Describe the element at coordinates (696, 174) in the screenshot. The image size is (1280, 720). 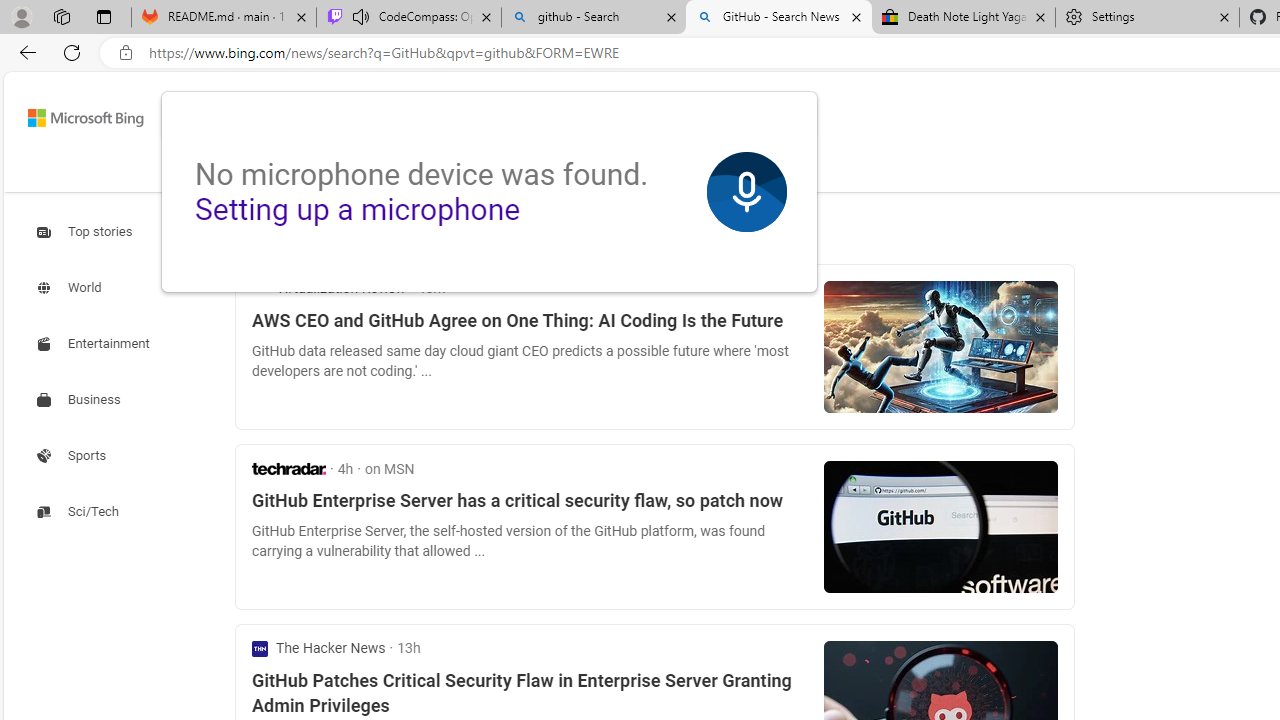
I see `MORE` at that location.